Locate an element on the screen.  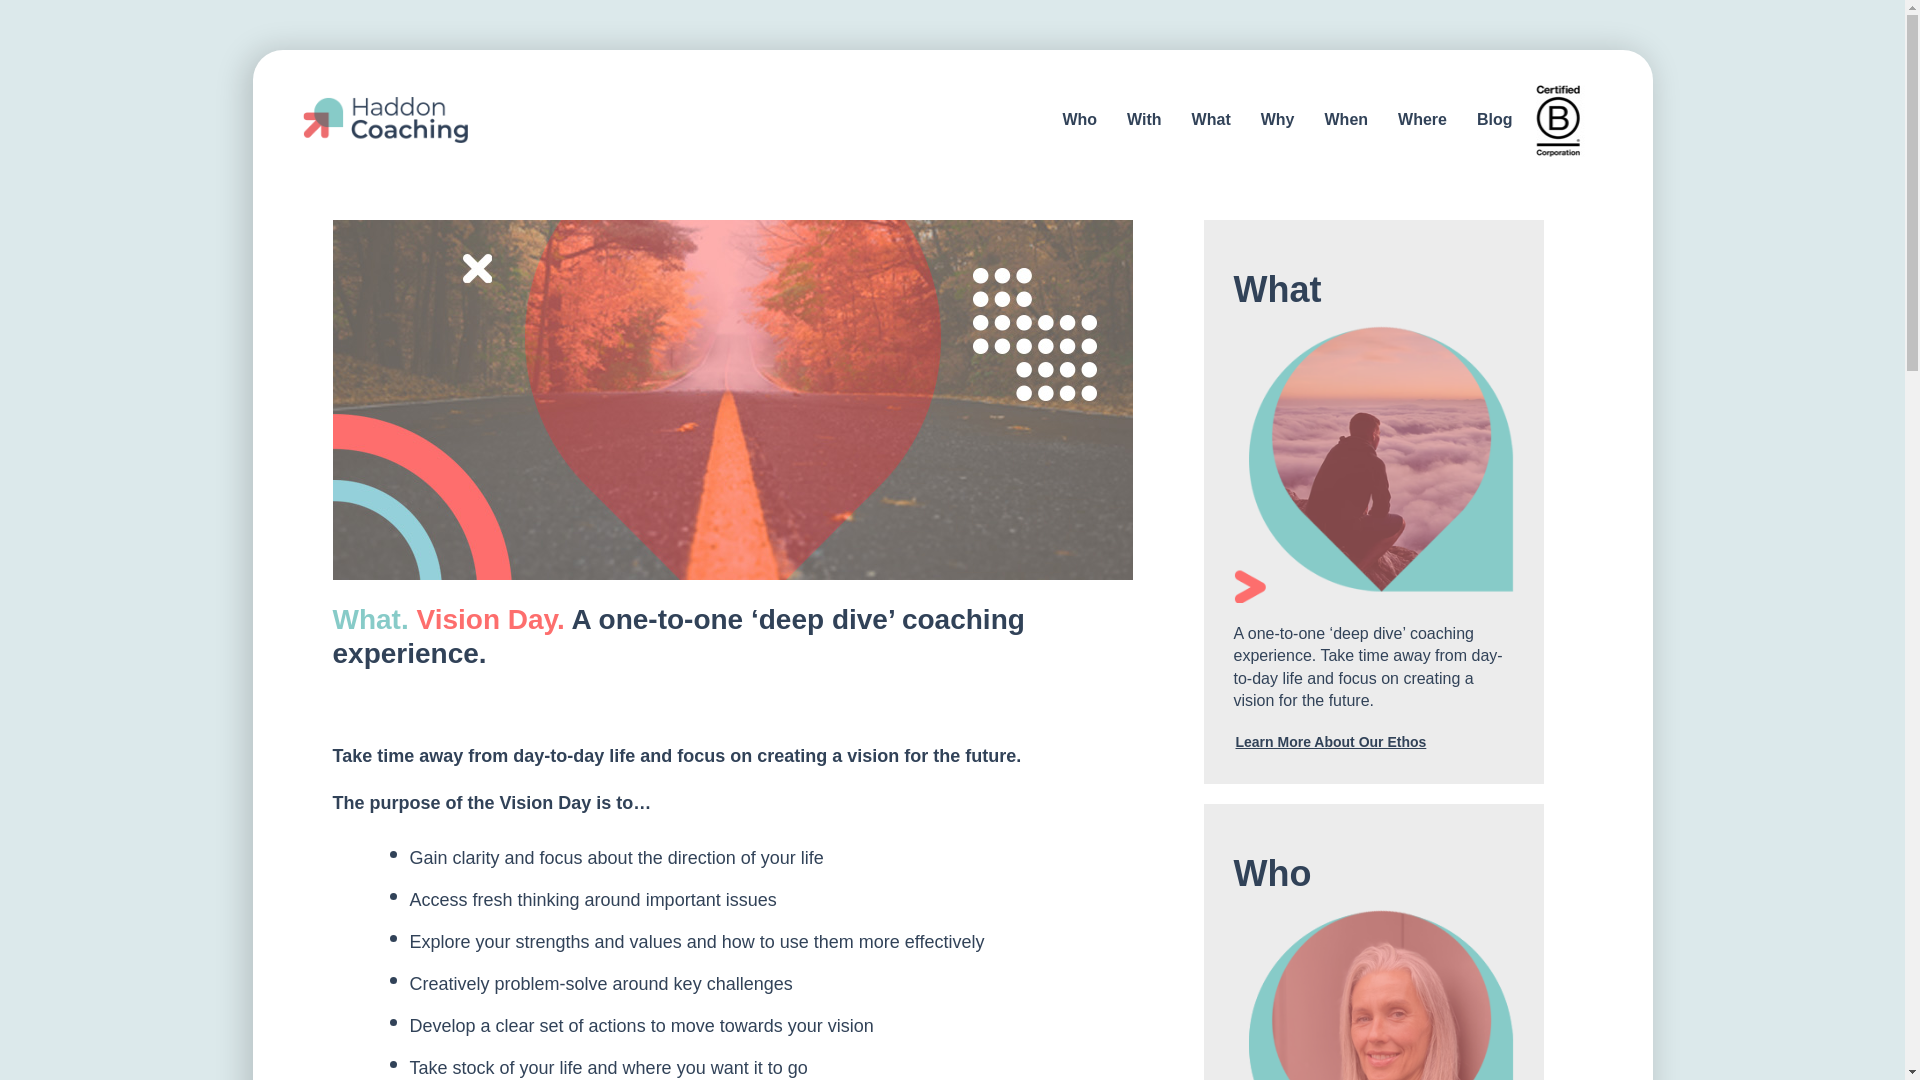
When is located at coordinates (1346, 120).